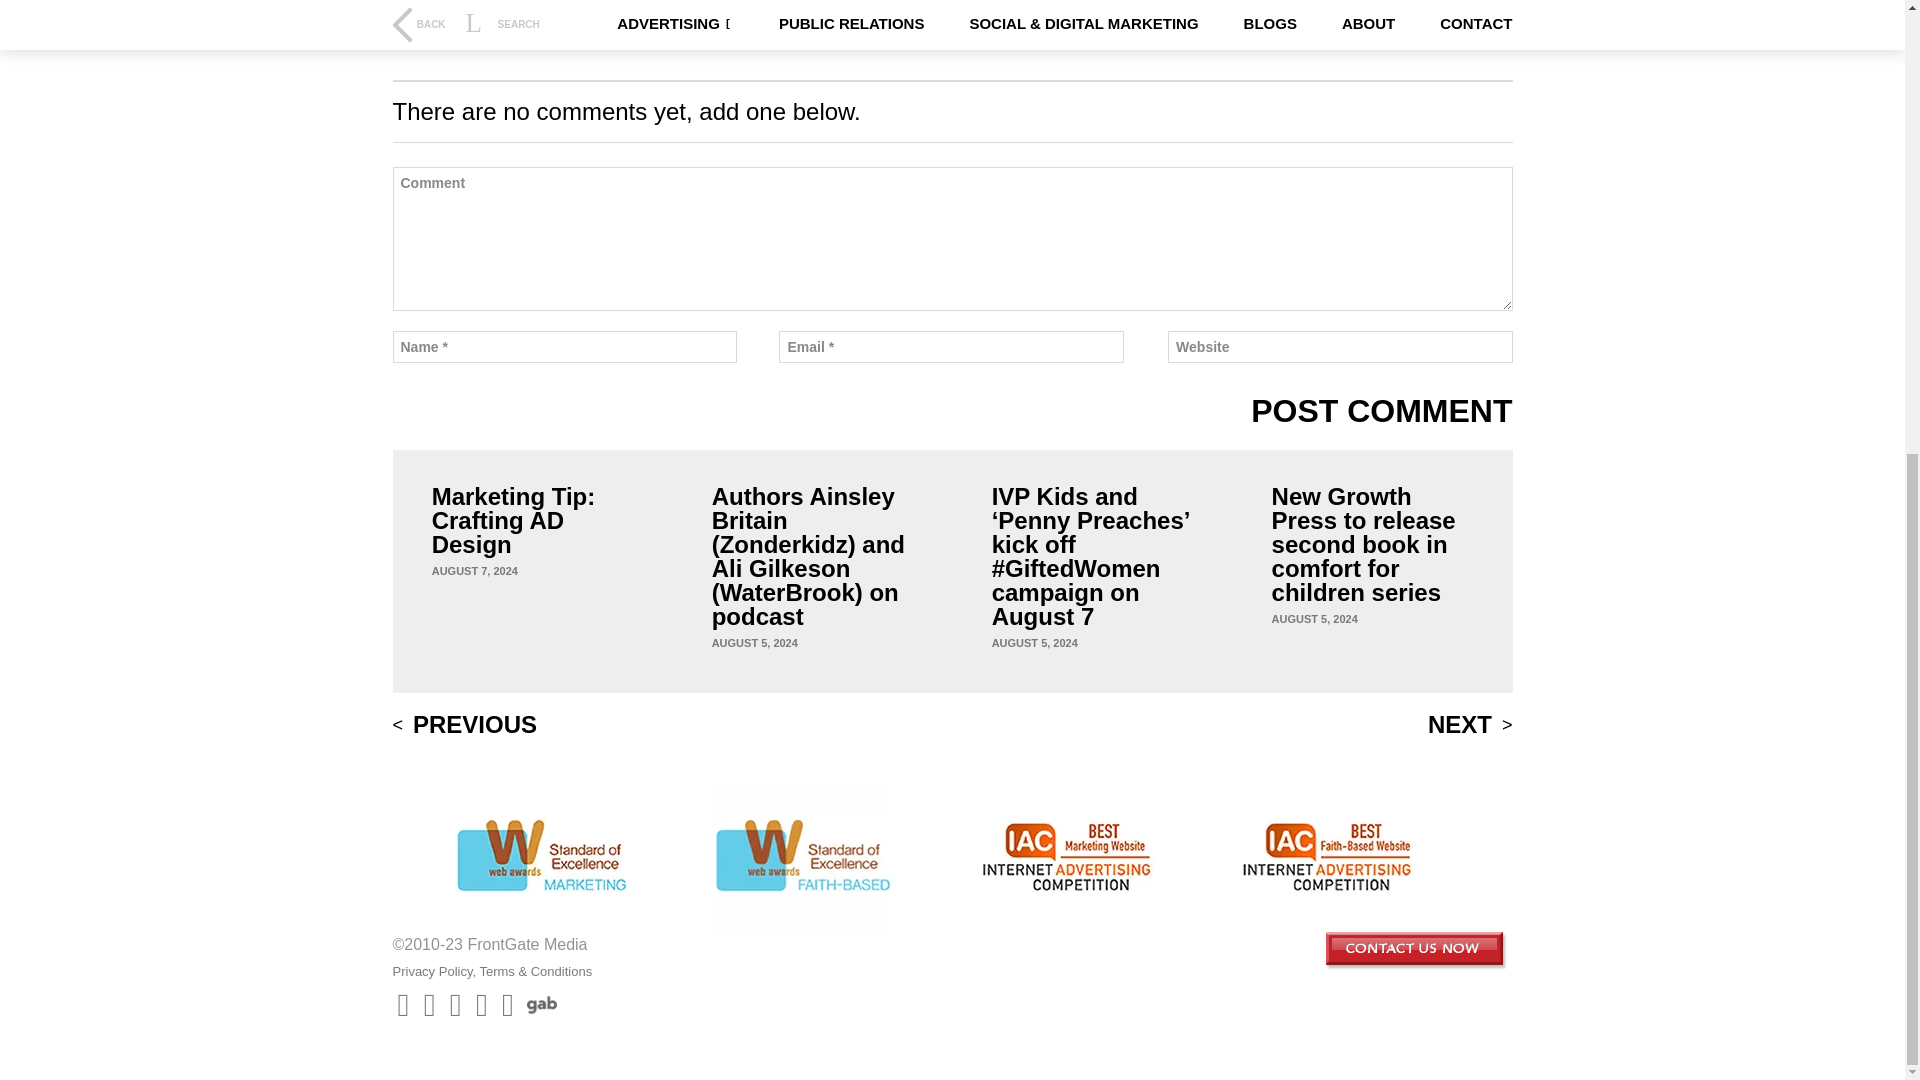  I want to click on AUGUST 5, 2024, so click(755, 643).